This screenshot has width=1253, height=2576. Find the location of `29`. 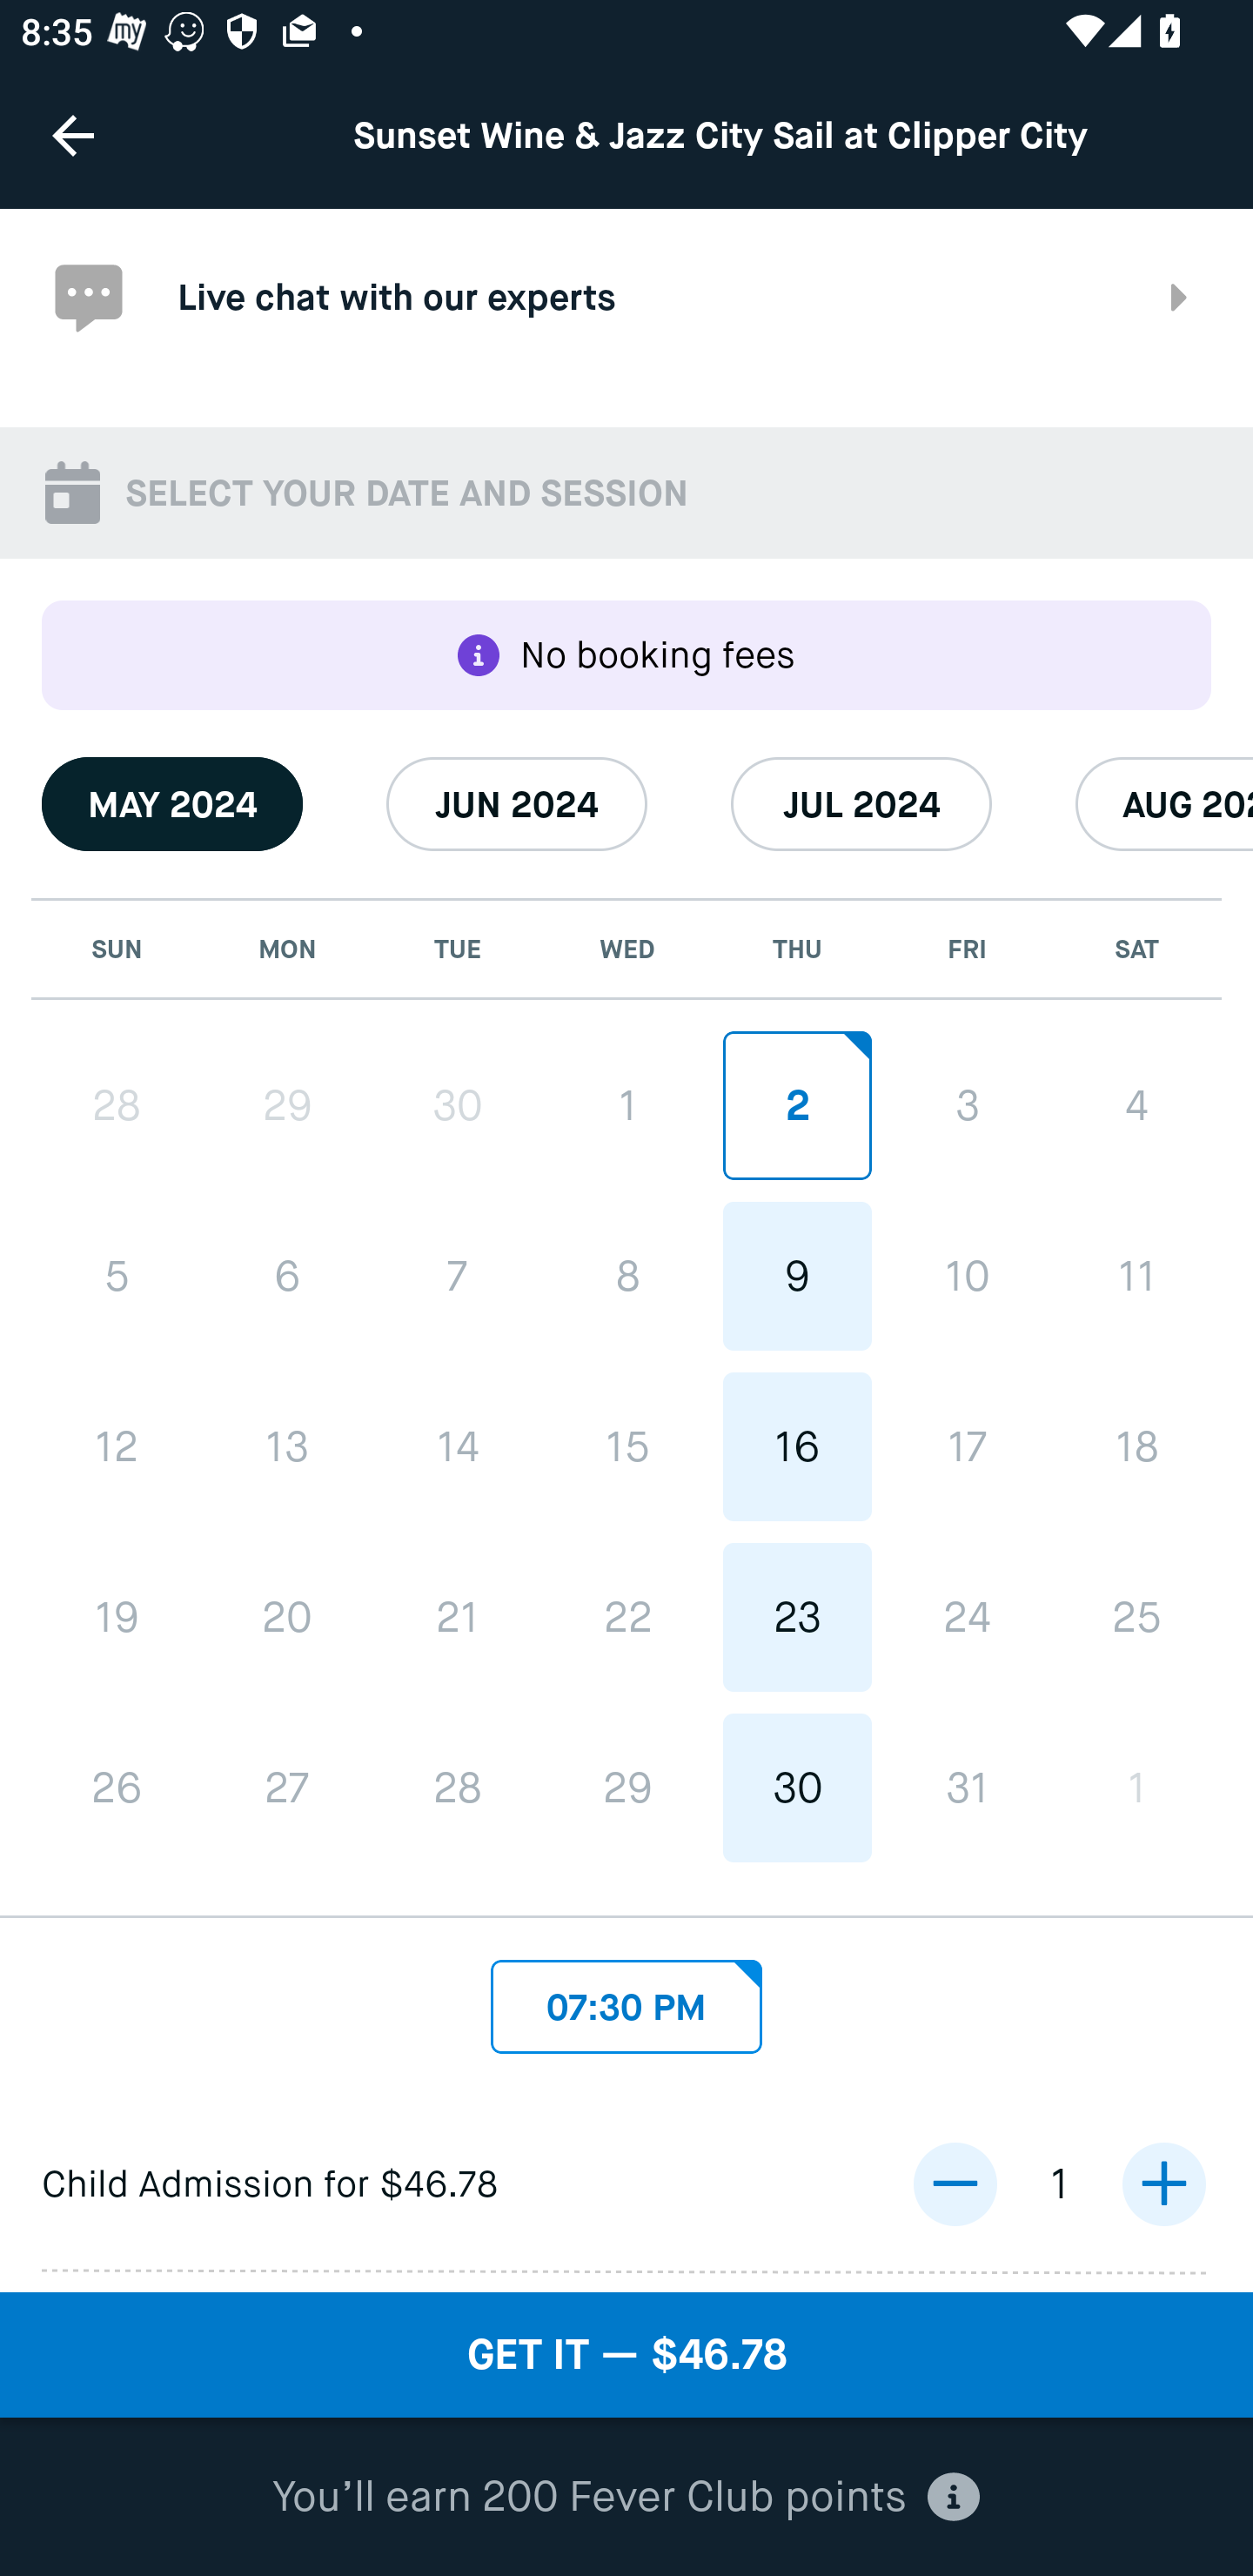

29 is located at coordinates (287, 1105).